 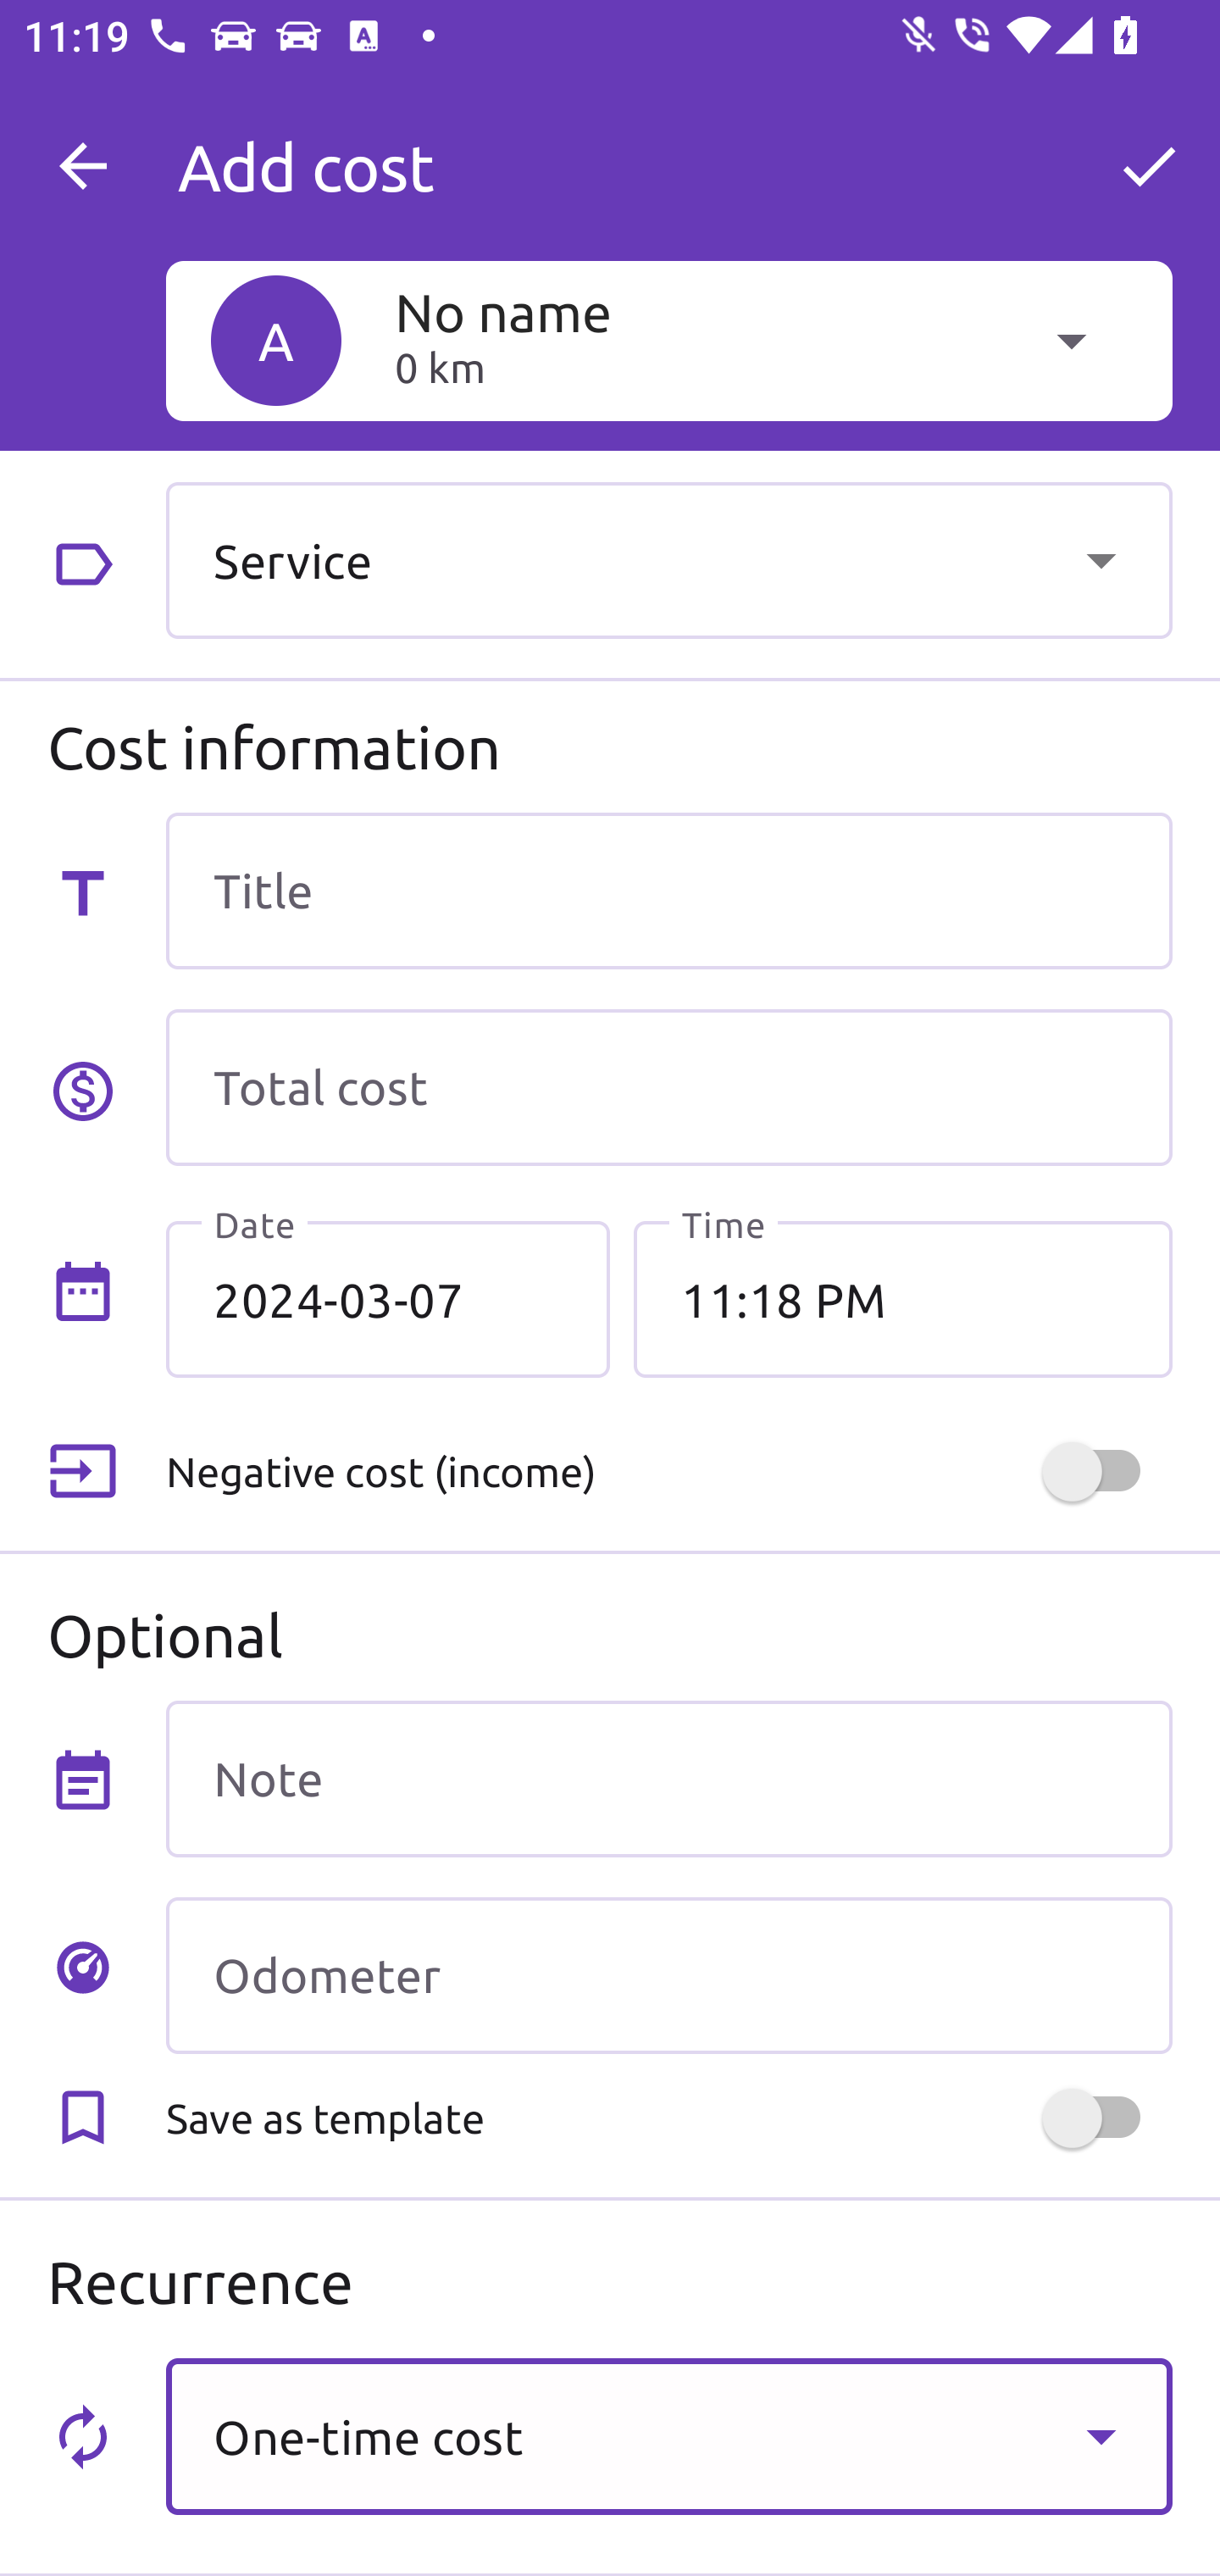 I want to click on Save as template, so click(x=668, y=2118).